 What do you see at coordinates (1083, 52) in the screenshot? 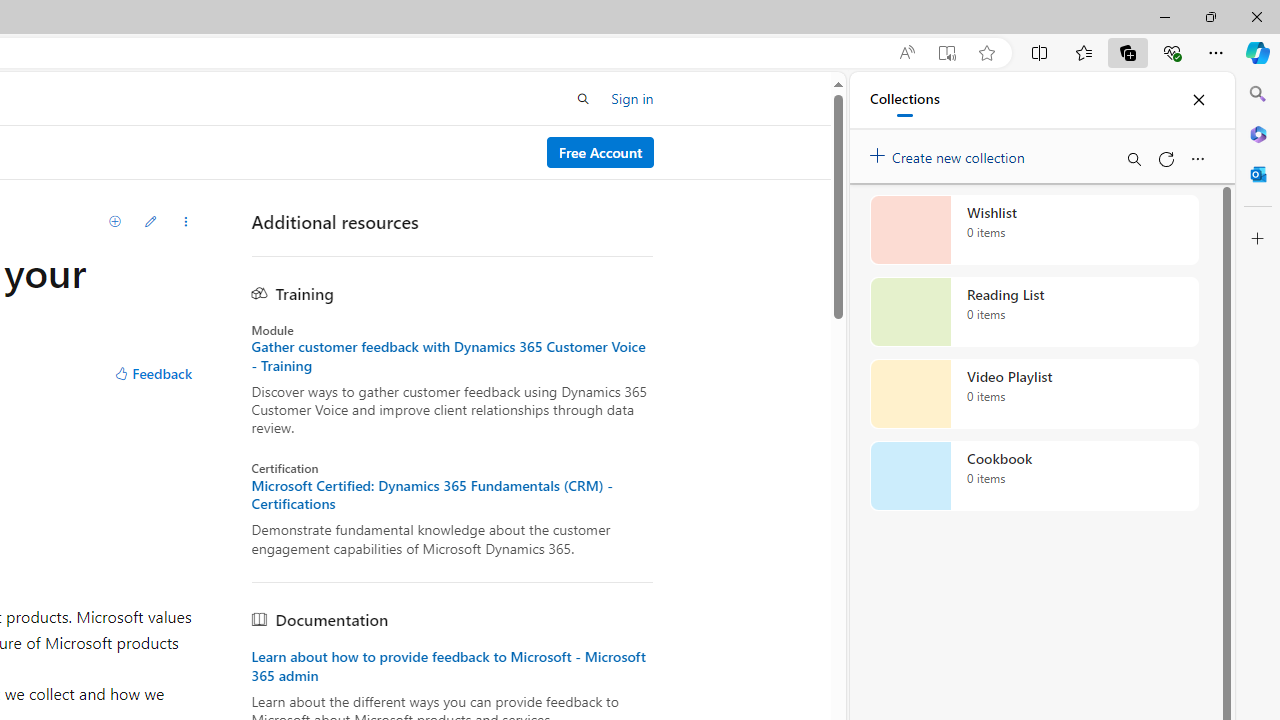
I see `Favorites` at bounding box center [1083, 52].